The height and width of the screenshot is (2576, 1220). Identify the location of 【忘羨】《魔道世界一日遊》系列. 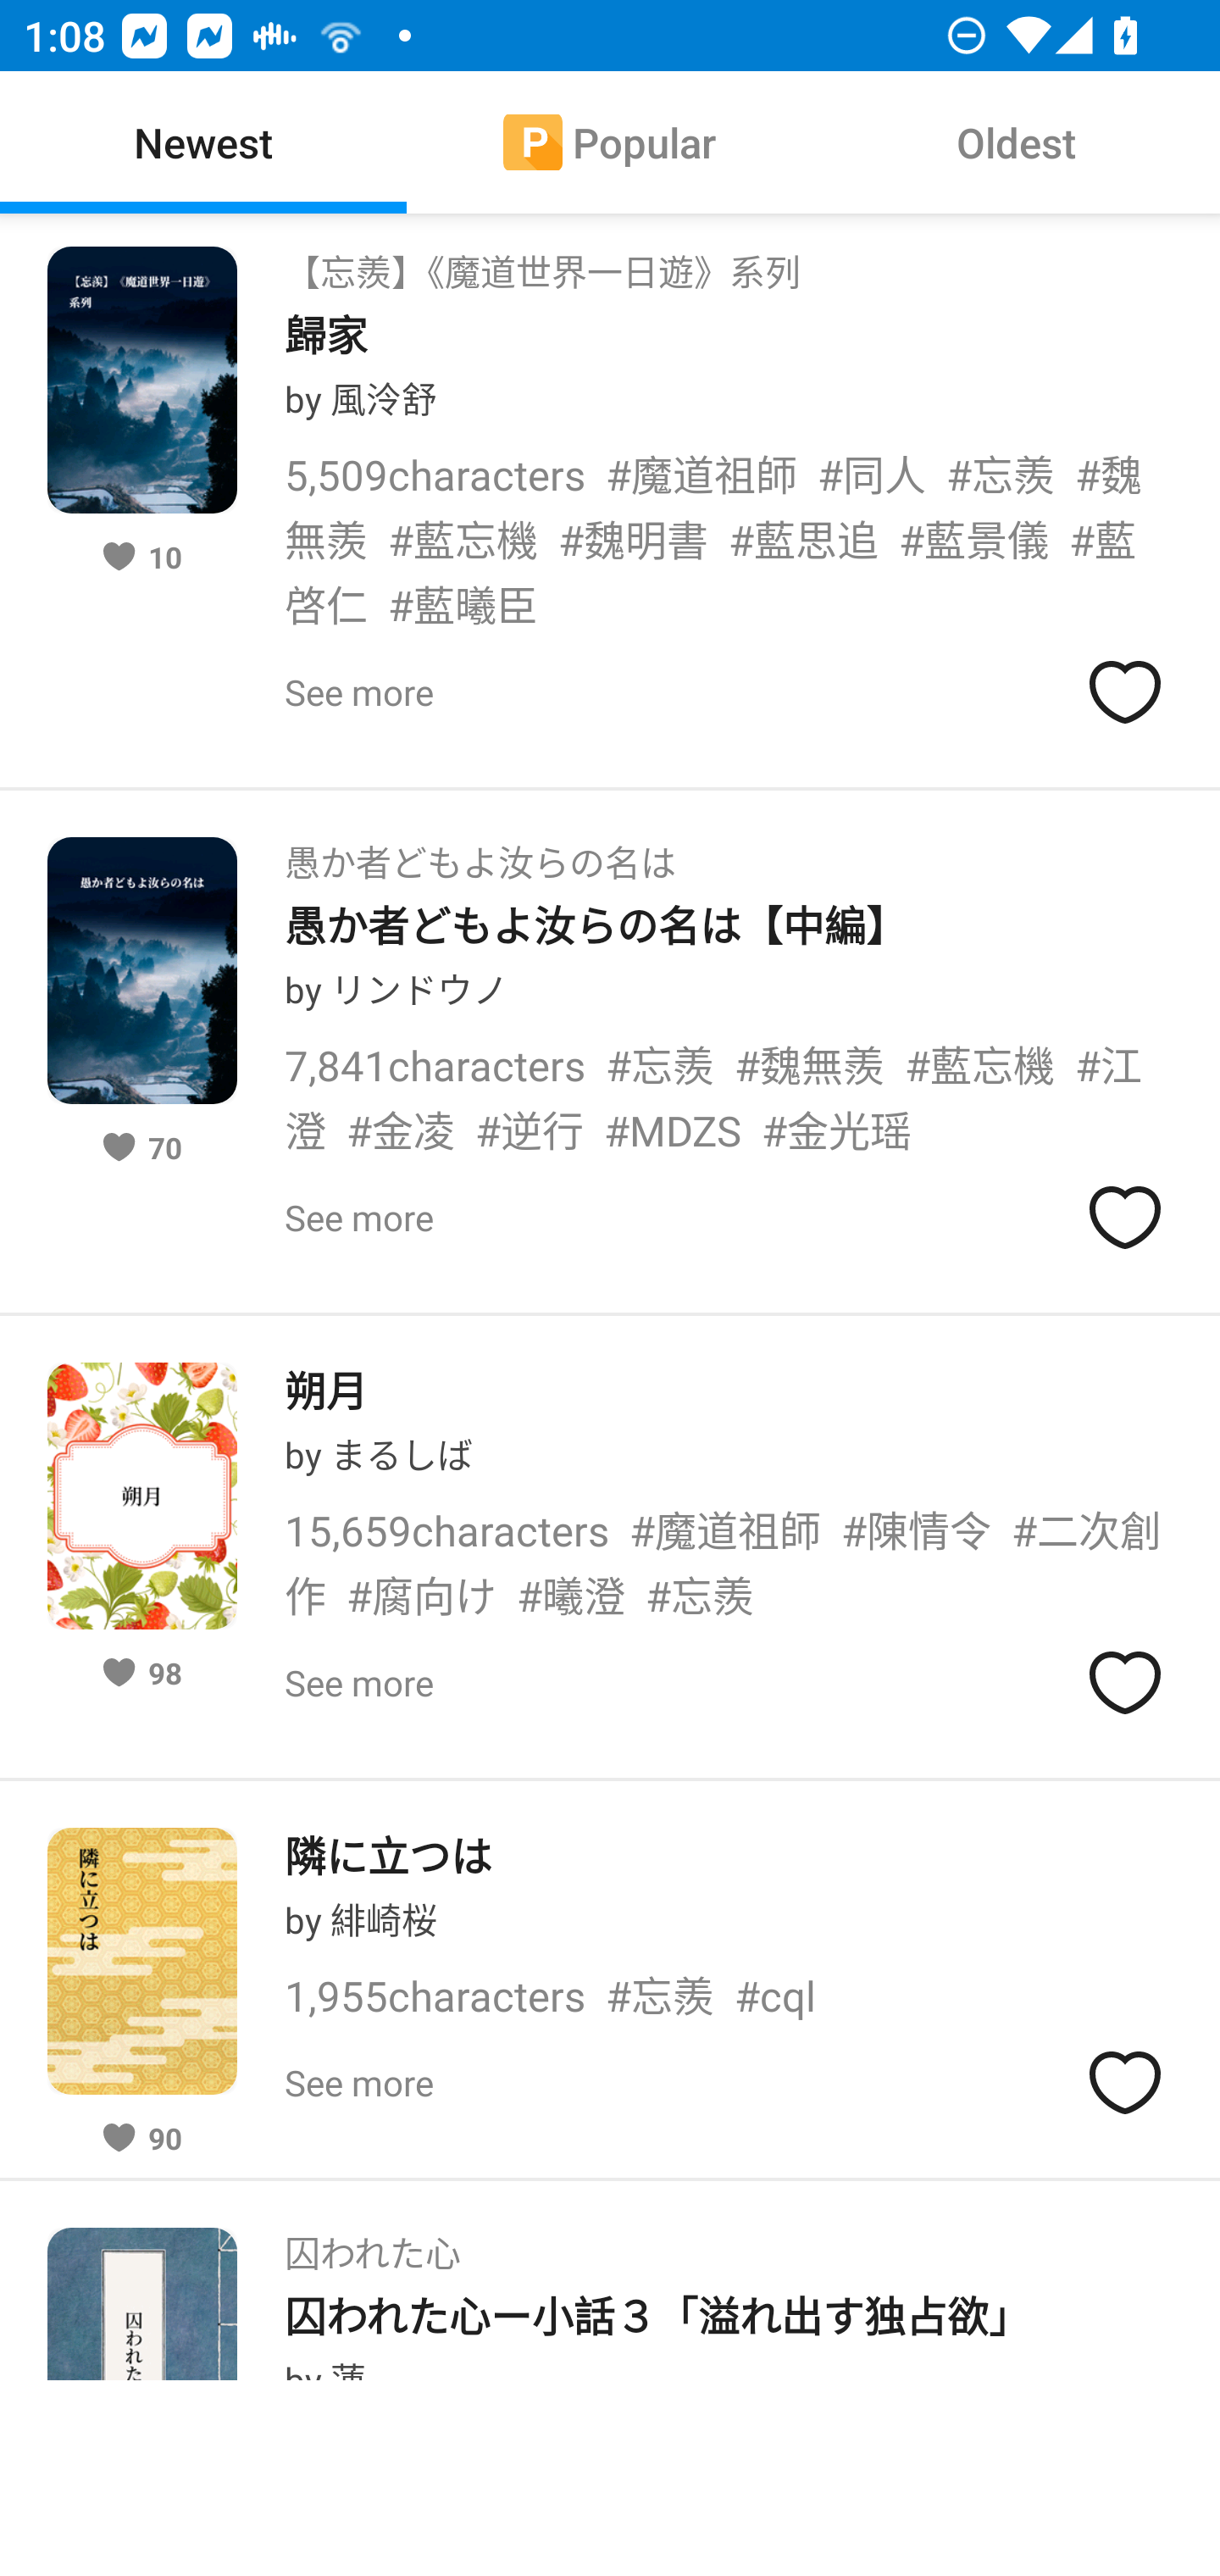
(542, 263).